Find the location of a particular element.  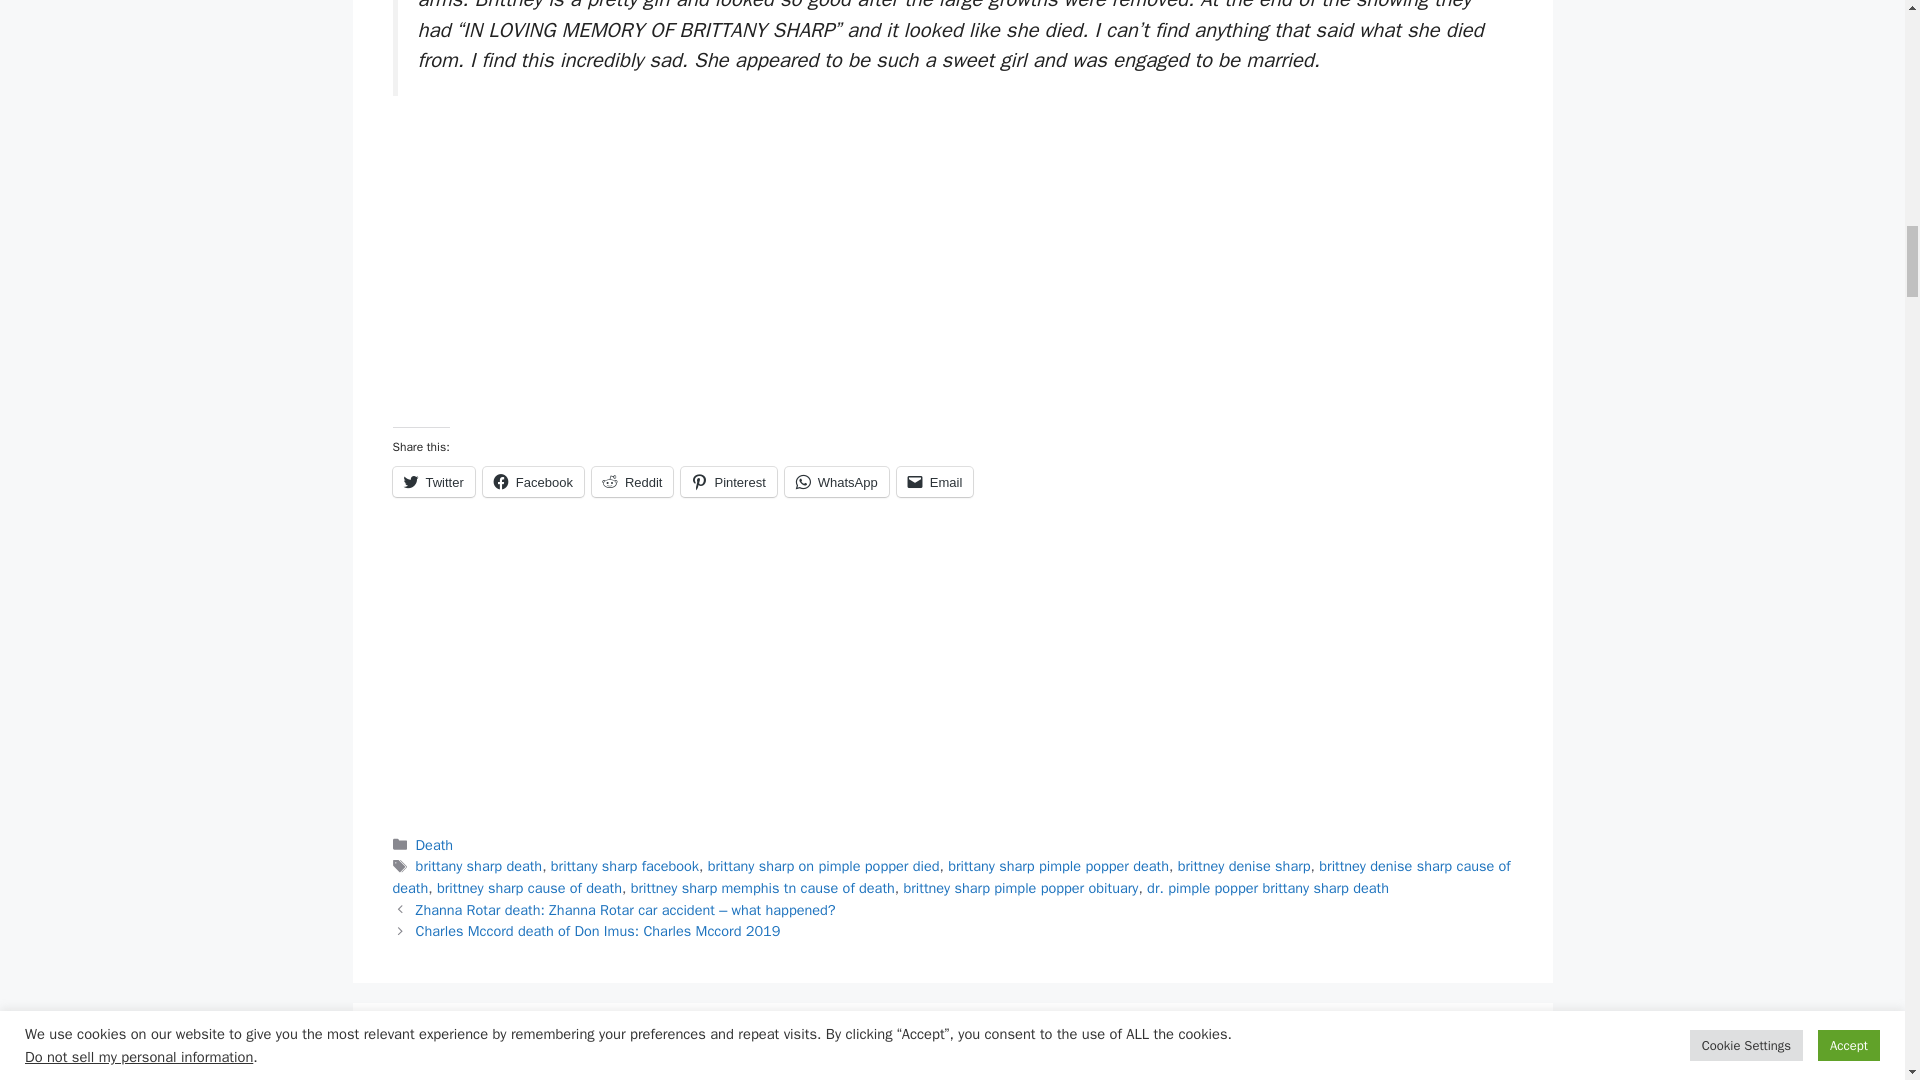

brittany sharp on pimple popper died is located at coordinates (824, 866).